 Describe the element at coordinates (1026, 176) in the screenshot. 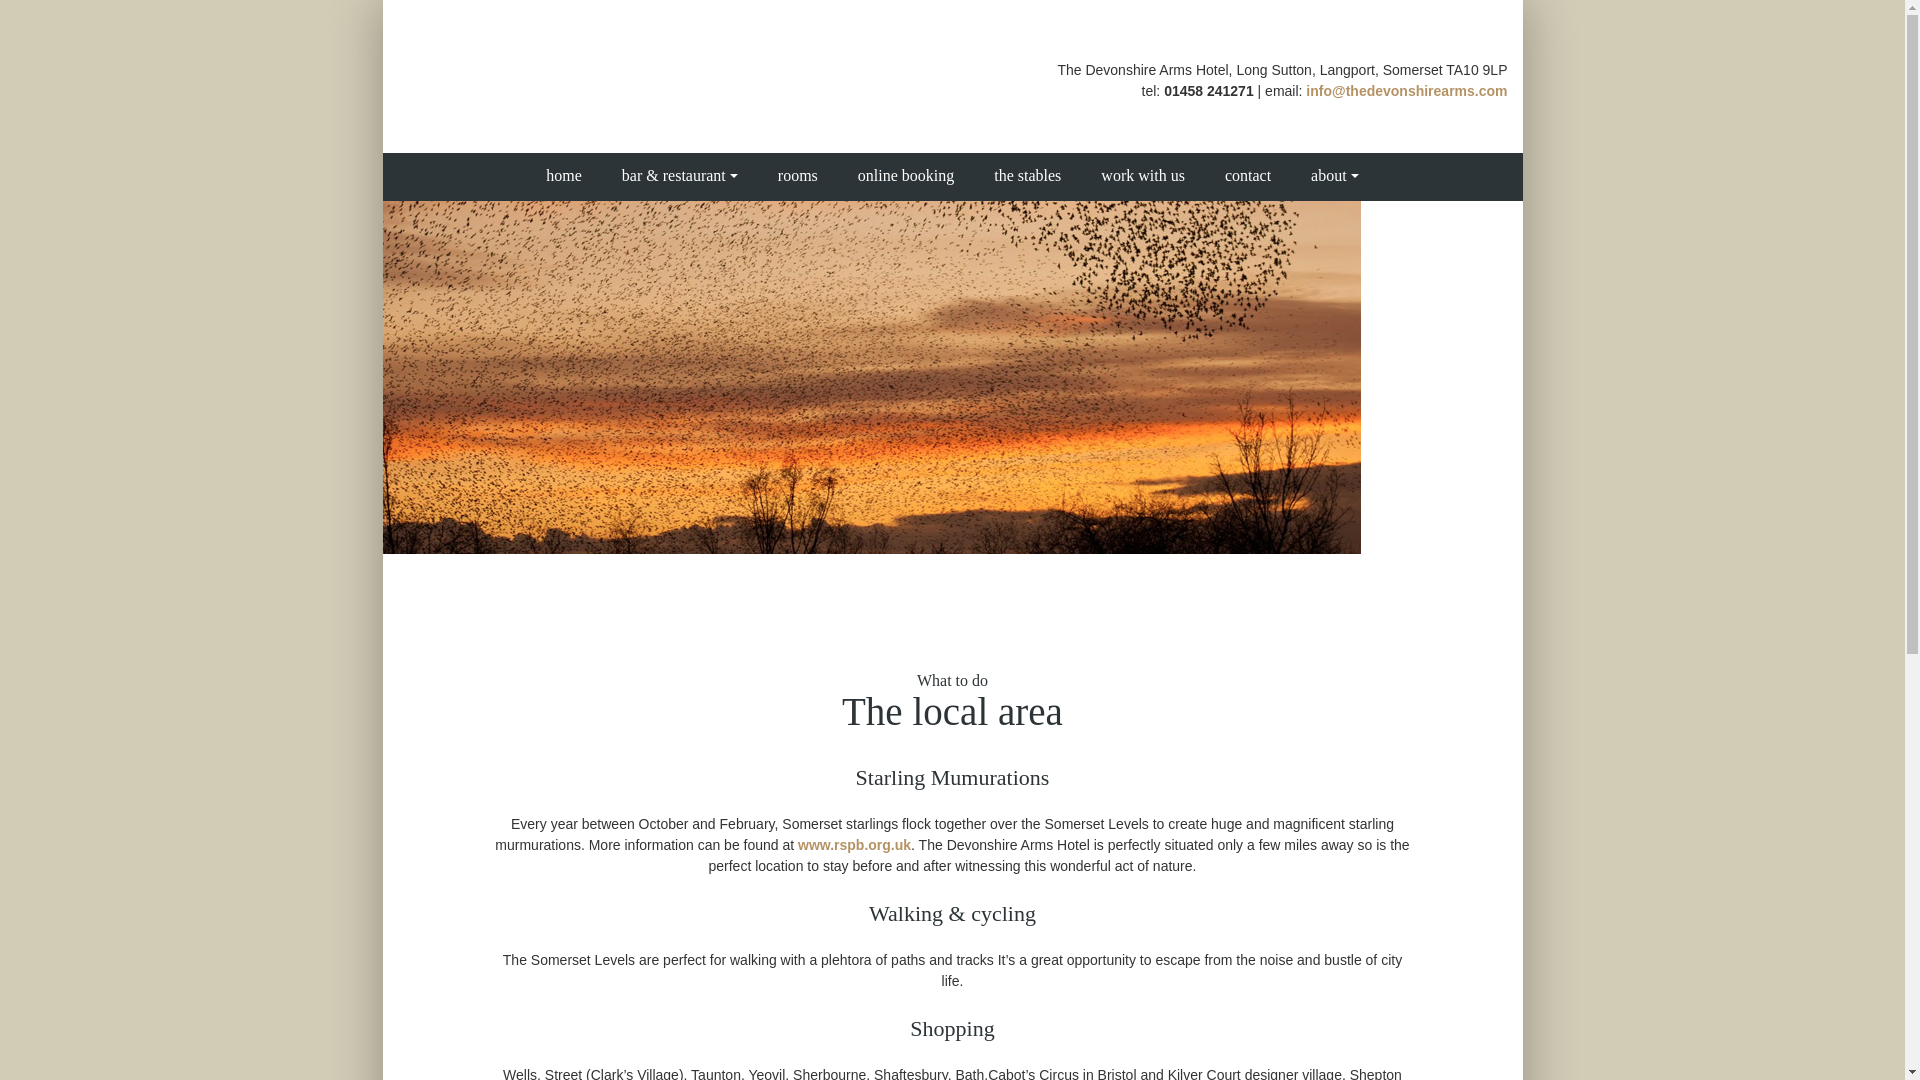

I see `the stables` at that location.